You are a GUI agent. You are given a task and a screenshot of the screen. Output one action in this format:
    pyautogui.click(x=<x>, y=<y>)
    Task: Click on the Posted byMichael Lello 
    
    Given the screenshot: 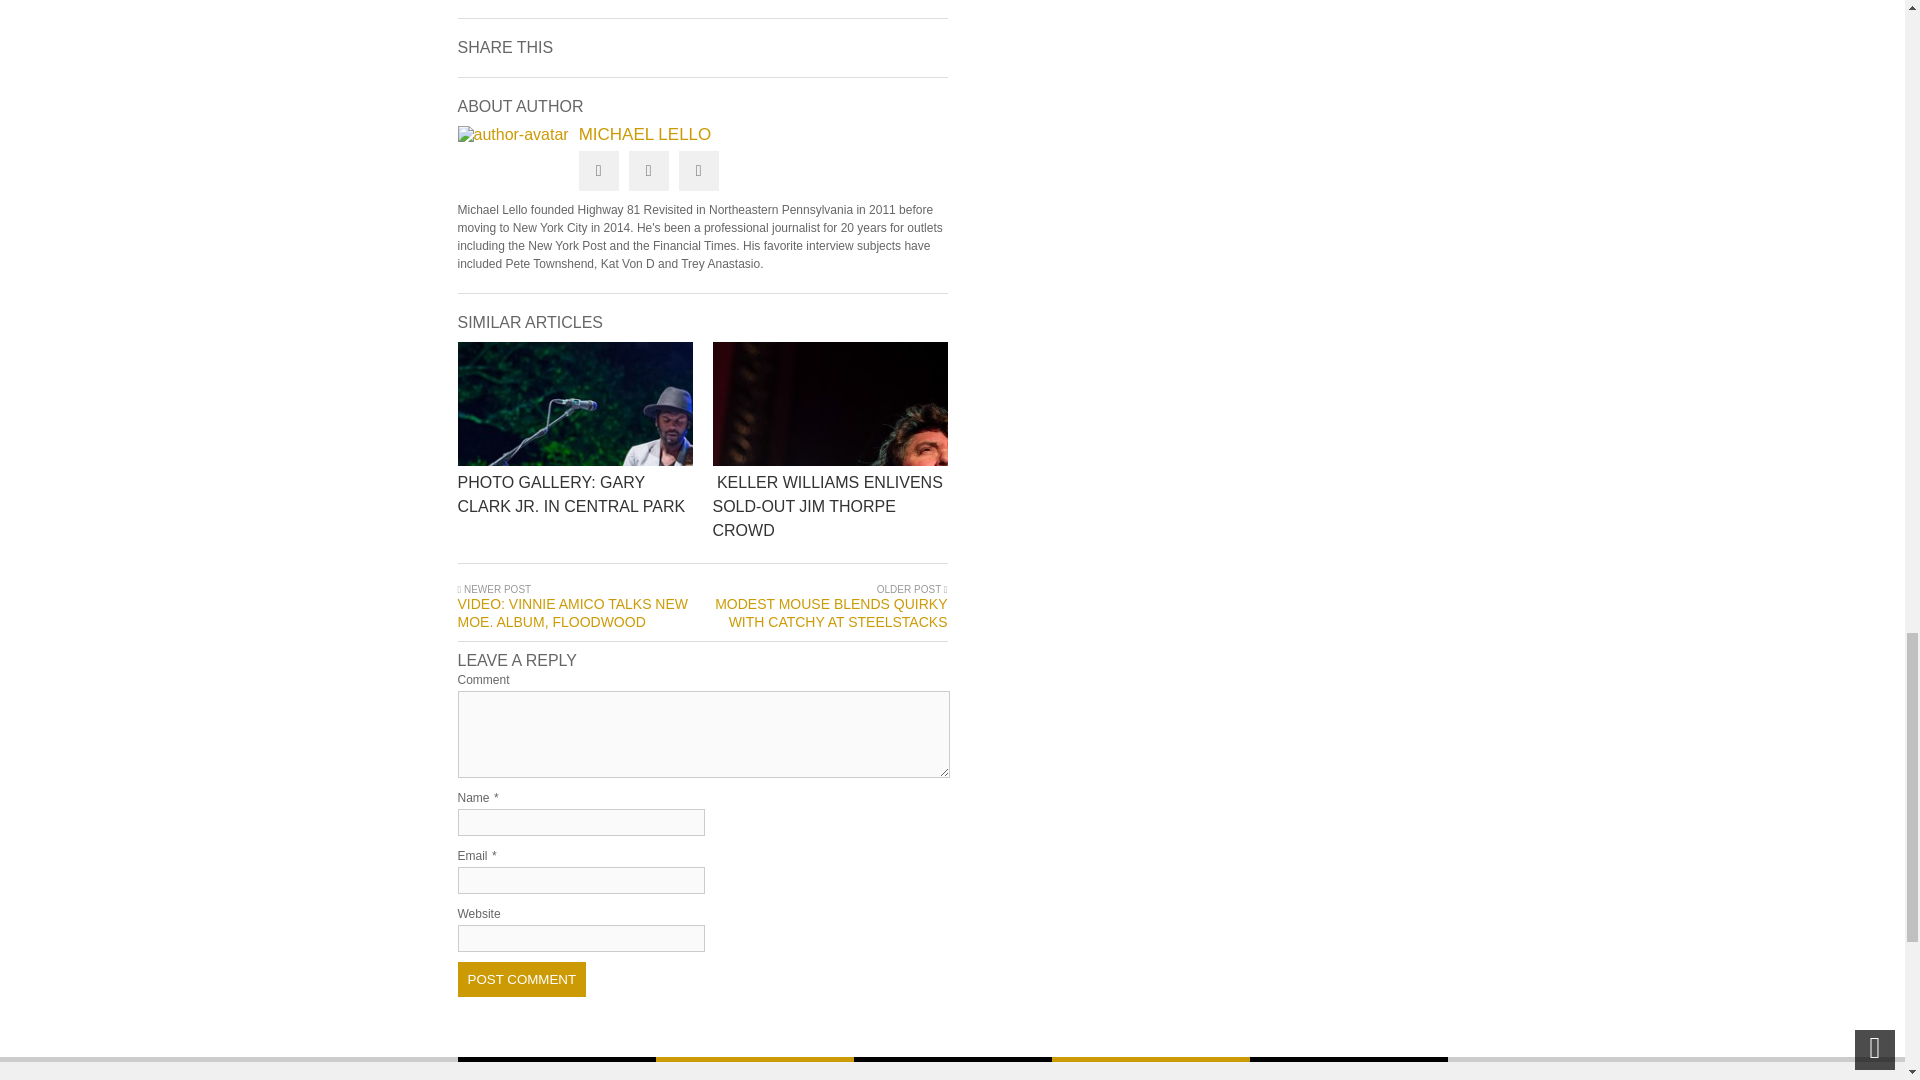 What is the action you would take?
    pyautogui.click(x=513, y=134)
    